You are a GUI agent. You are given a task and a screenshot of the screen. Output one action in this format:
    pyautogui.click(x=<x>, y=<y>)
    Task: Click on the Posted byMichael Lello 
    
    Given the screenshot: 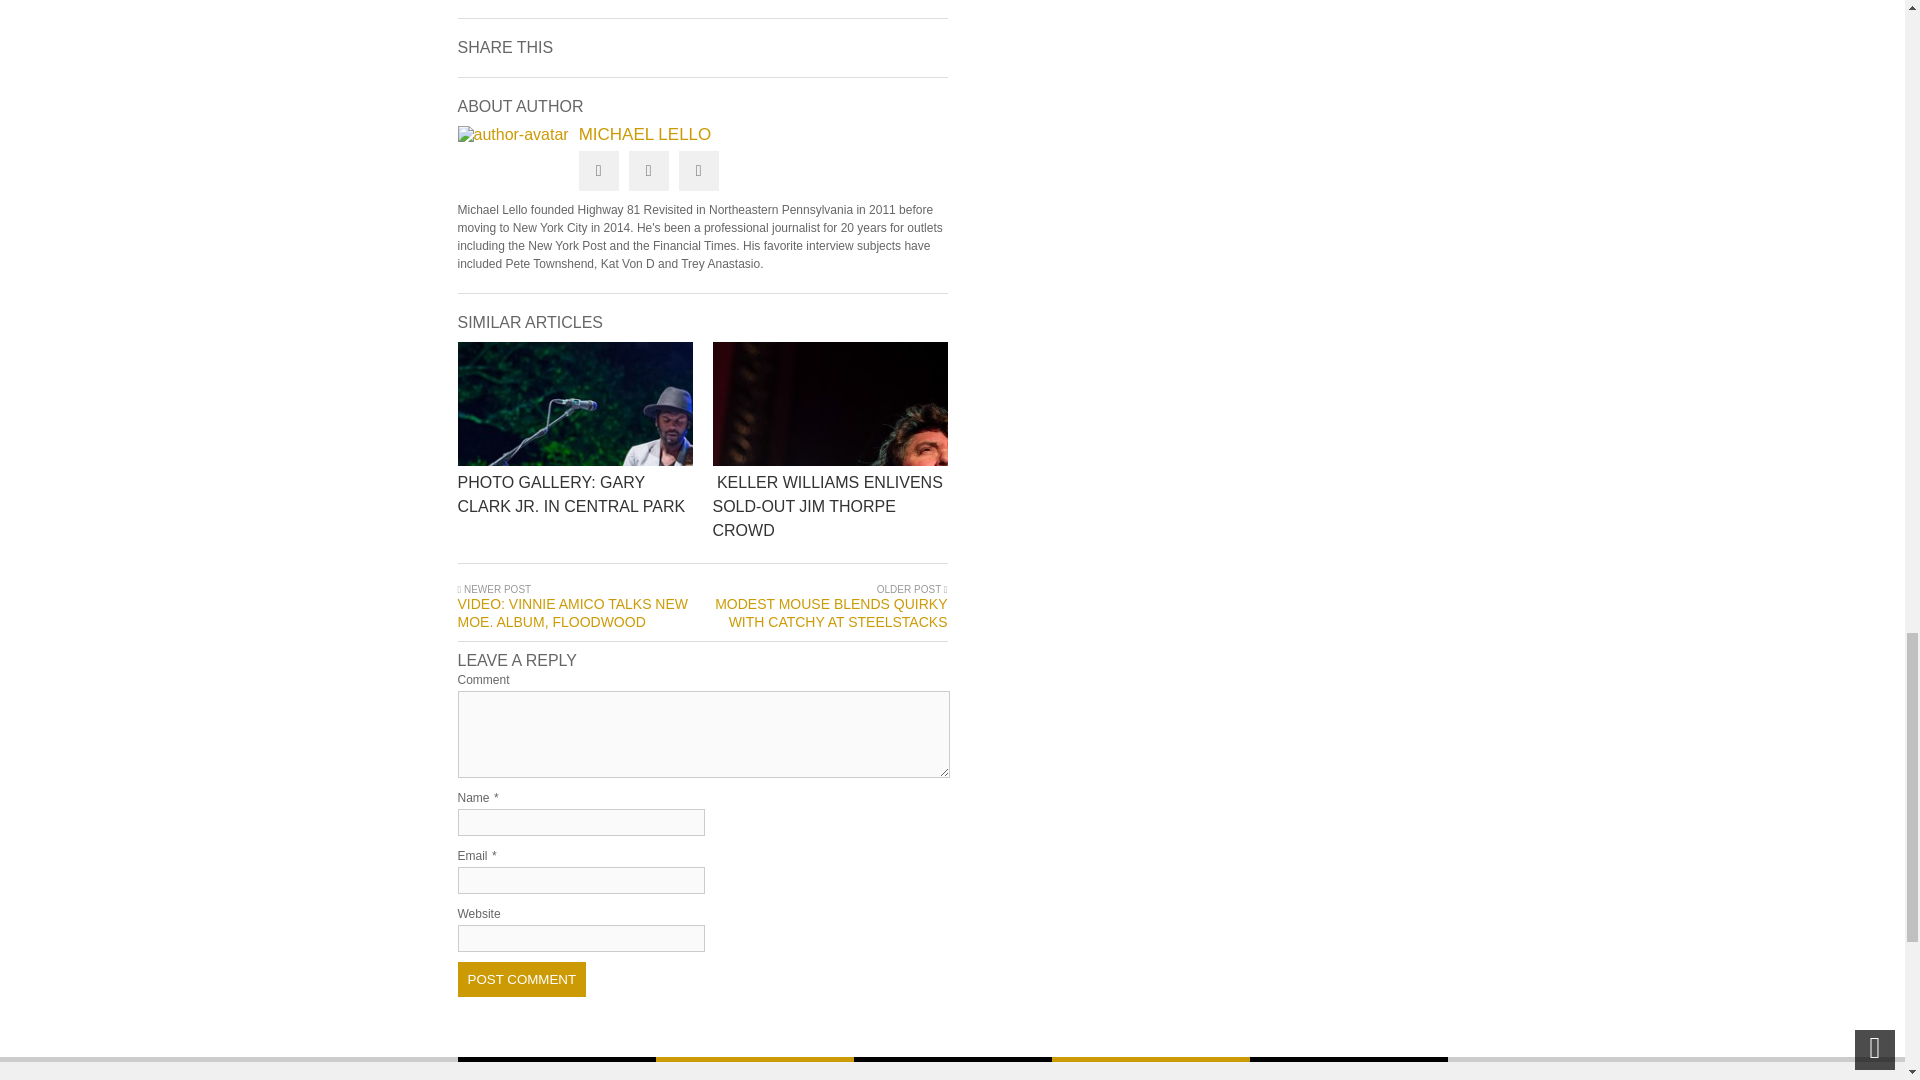 What is the action you would take?
    pyautogui.click(x=513, y=134)
    